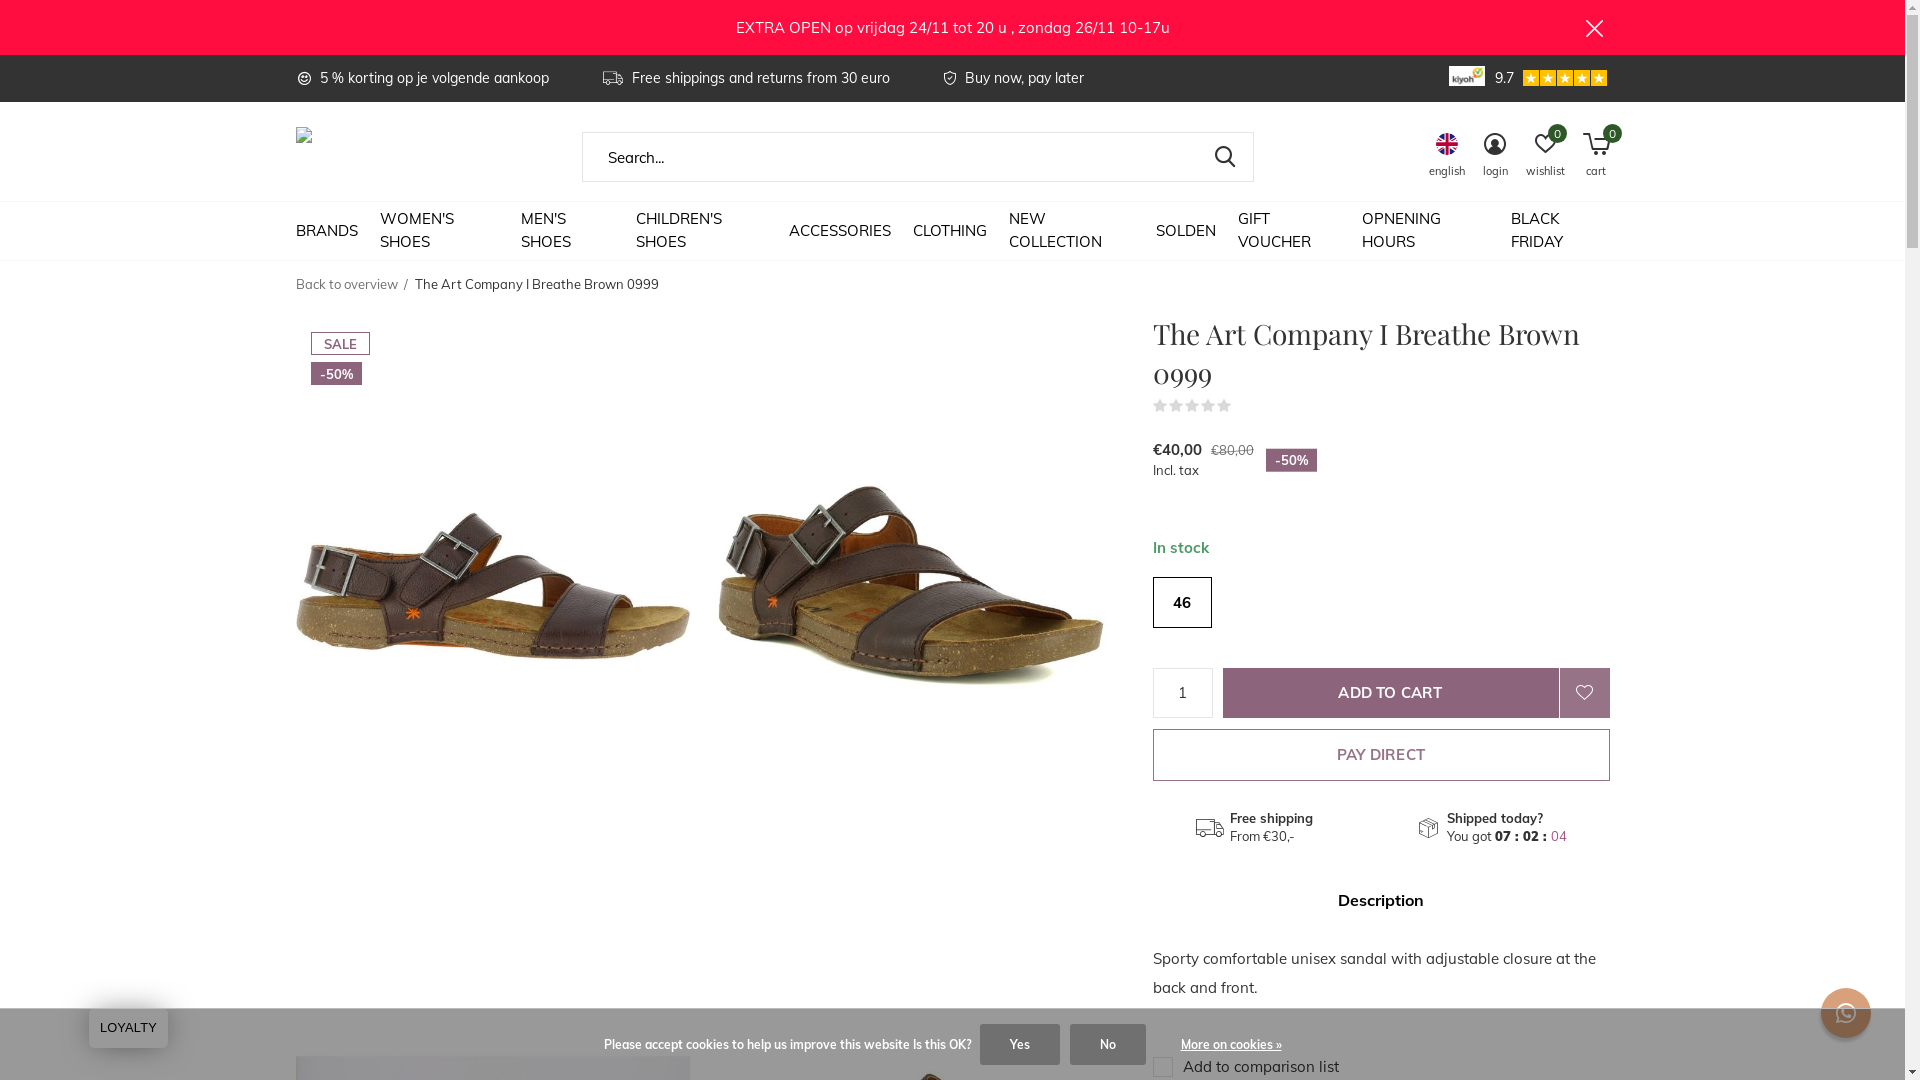 The image size is (1920, 1080). What do you see at coordinates (1426, 230) in the screenshot?
I see `OPNENING HOURS` at bounding box center [1426, 230].